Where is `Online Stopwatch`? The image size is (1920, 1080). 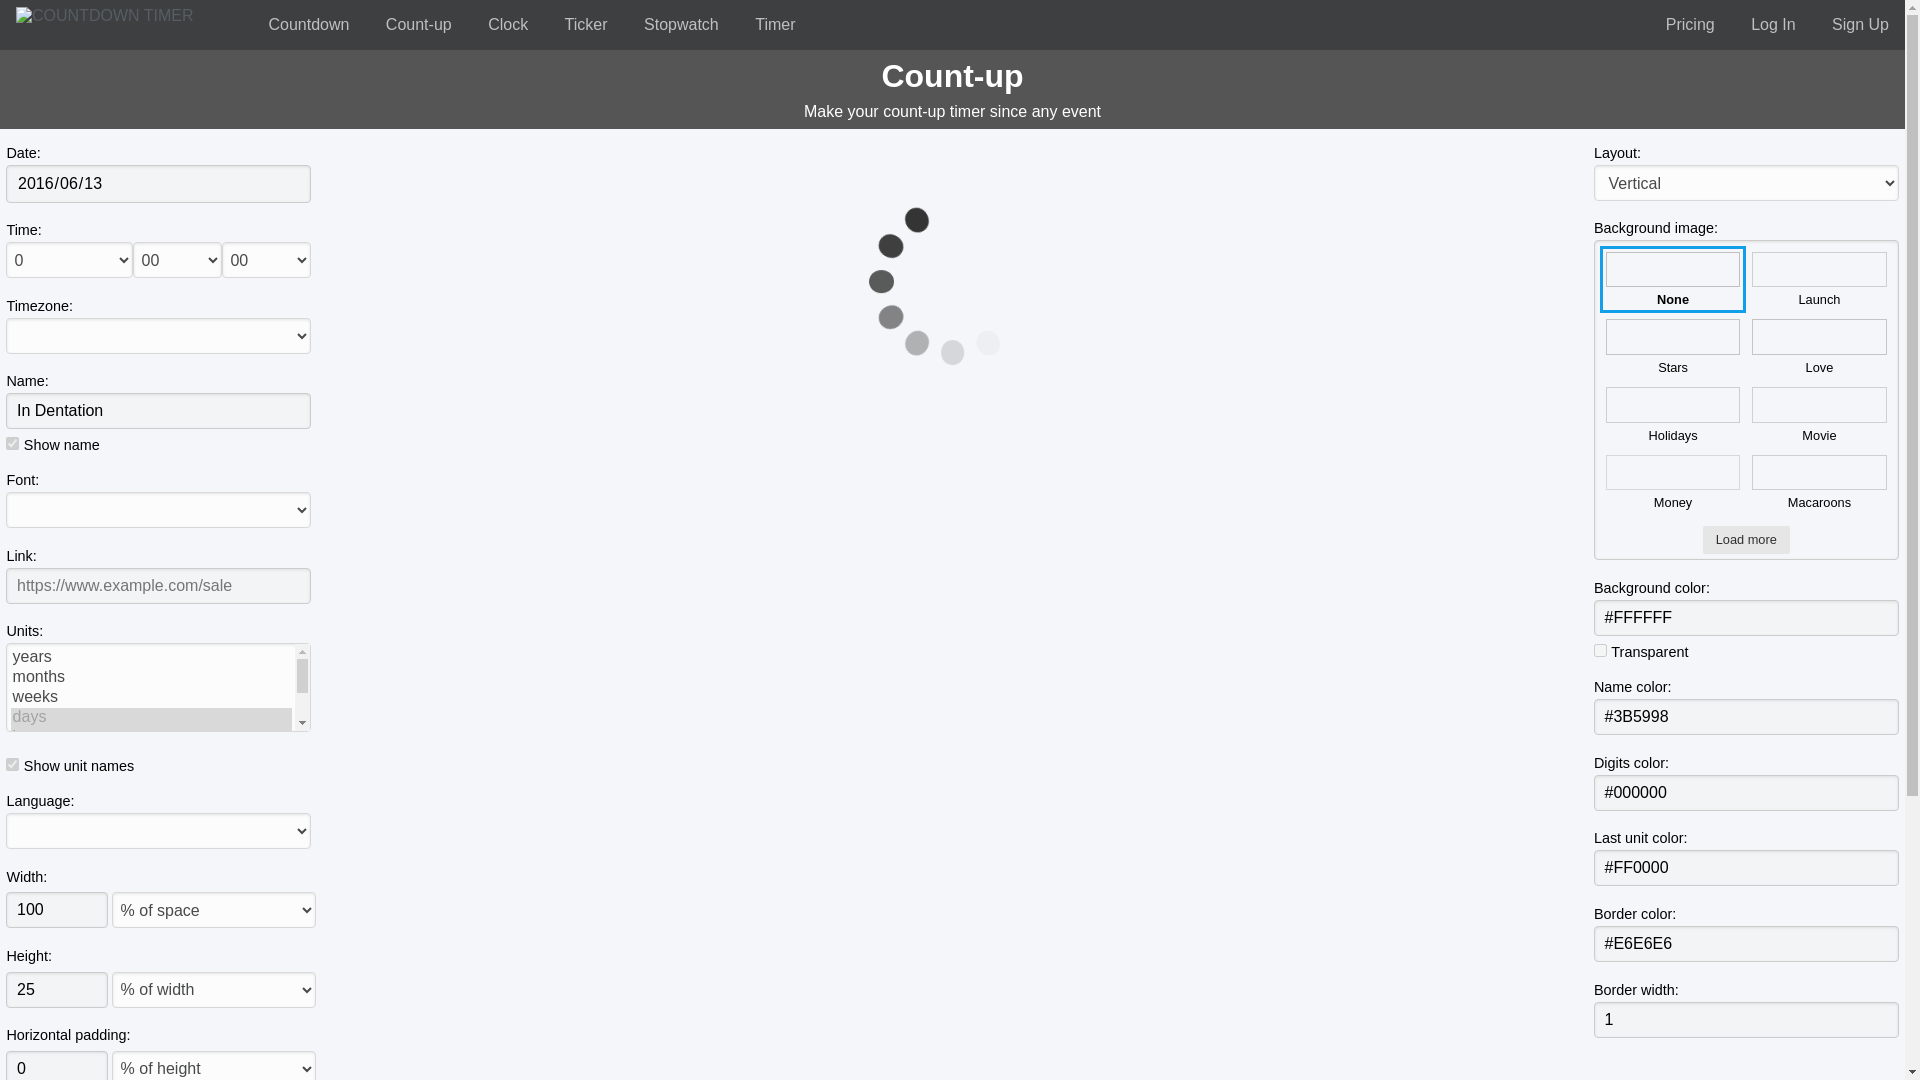
Online Stopwatch is located at coordinates (681, 24).